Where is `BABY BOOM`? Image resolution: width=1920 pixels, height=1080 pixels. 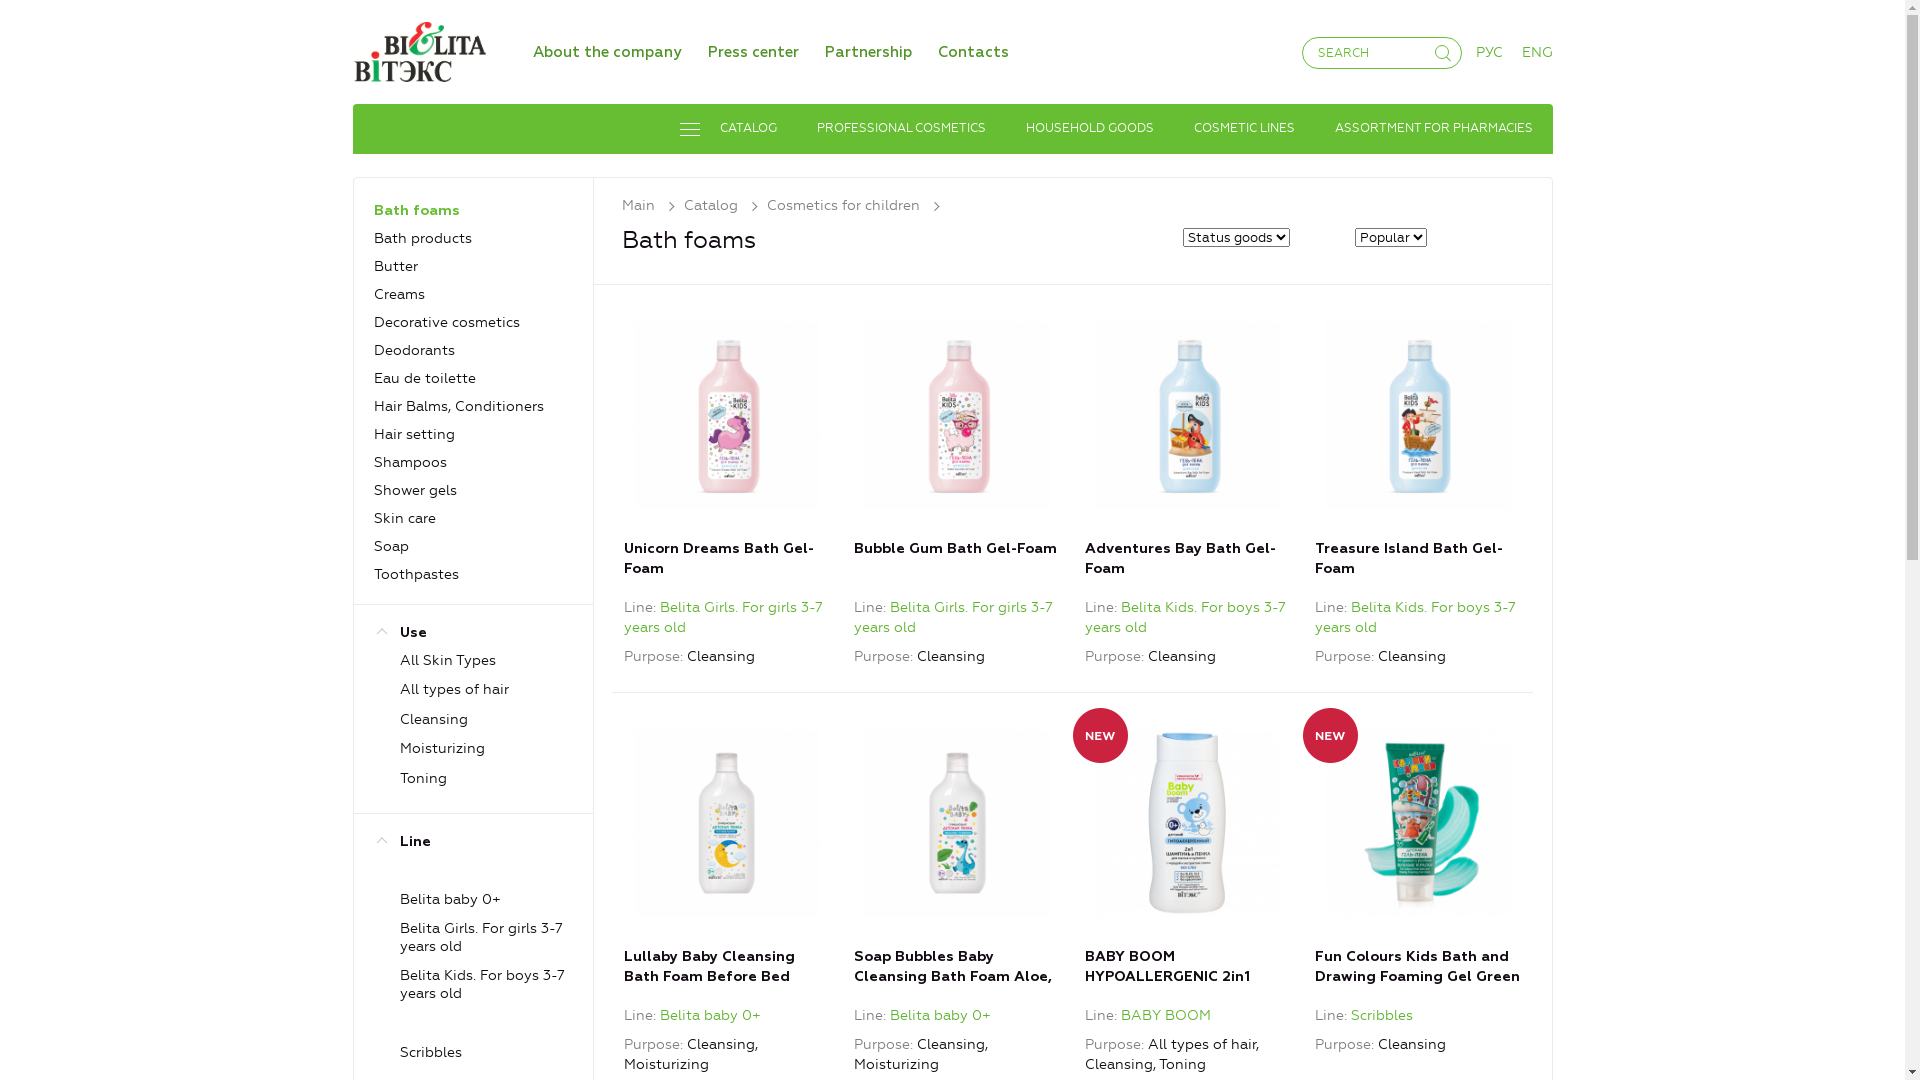
BABY BOOM is located at coordinates (1166, 1016).